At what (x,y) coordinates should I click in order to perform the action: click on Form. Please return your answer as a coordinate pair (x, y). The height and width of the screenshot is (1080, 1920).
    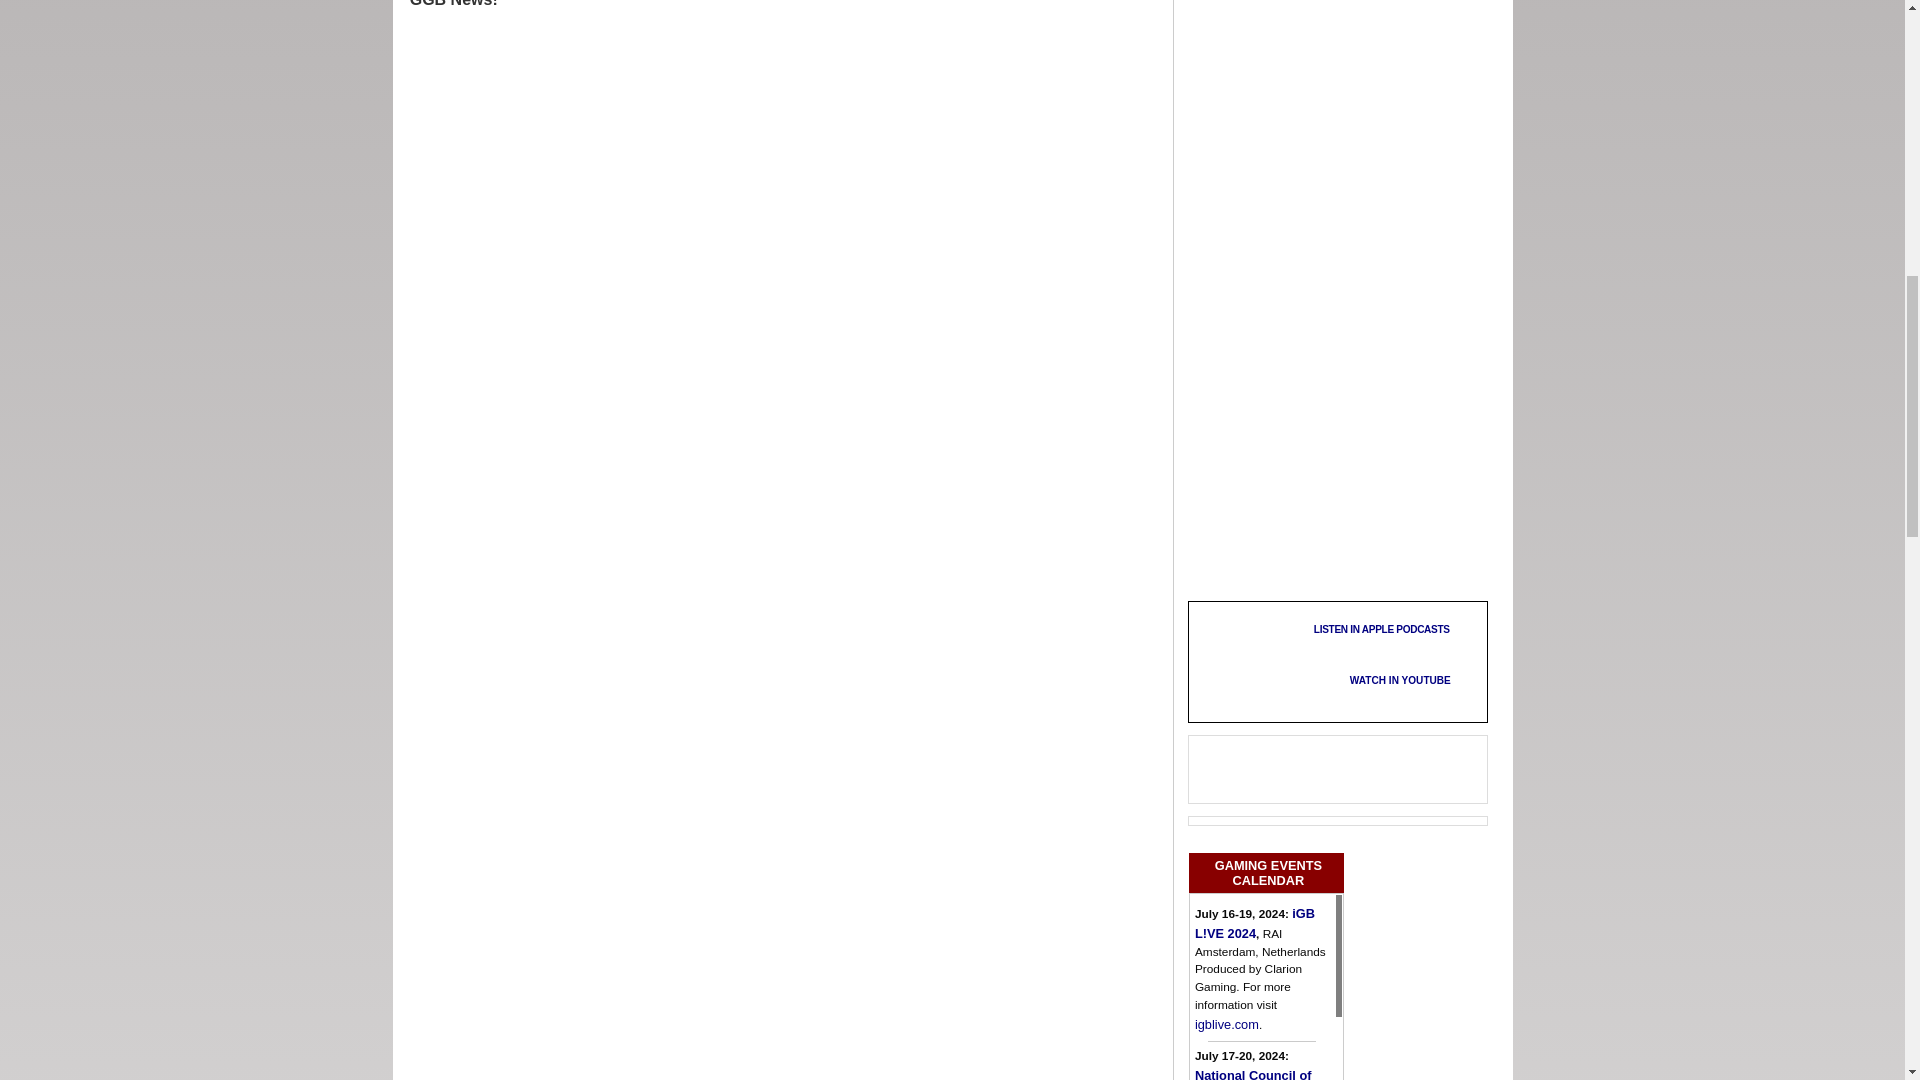
    Looking at the image, I should click on (620, 94).